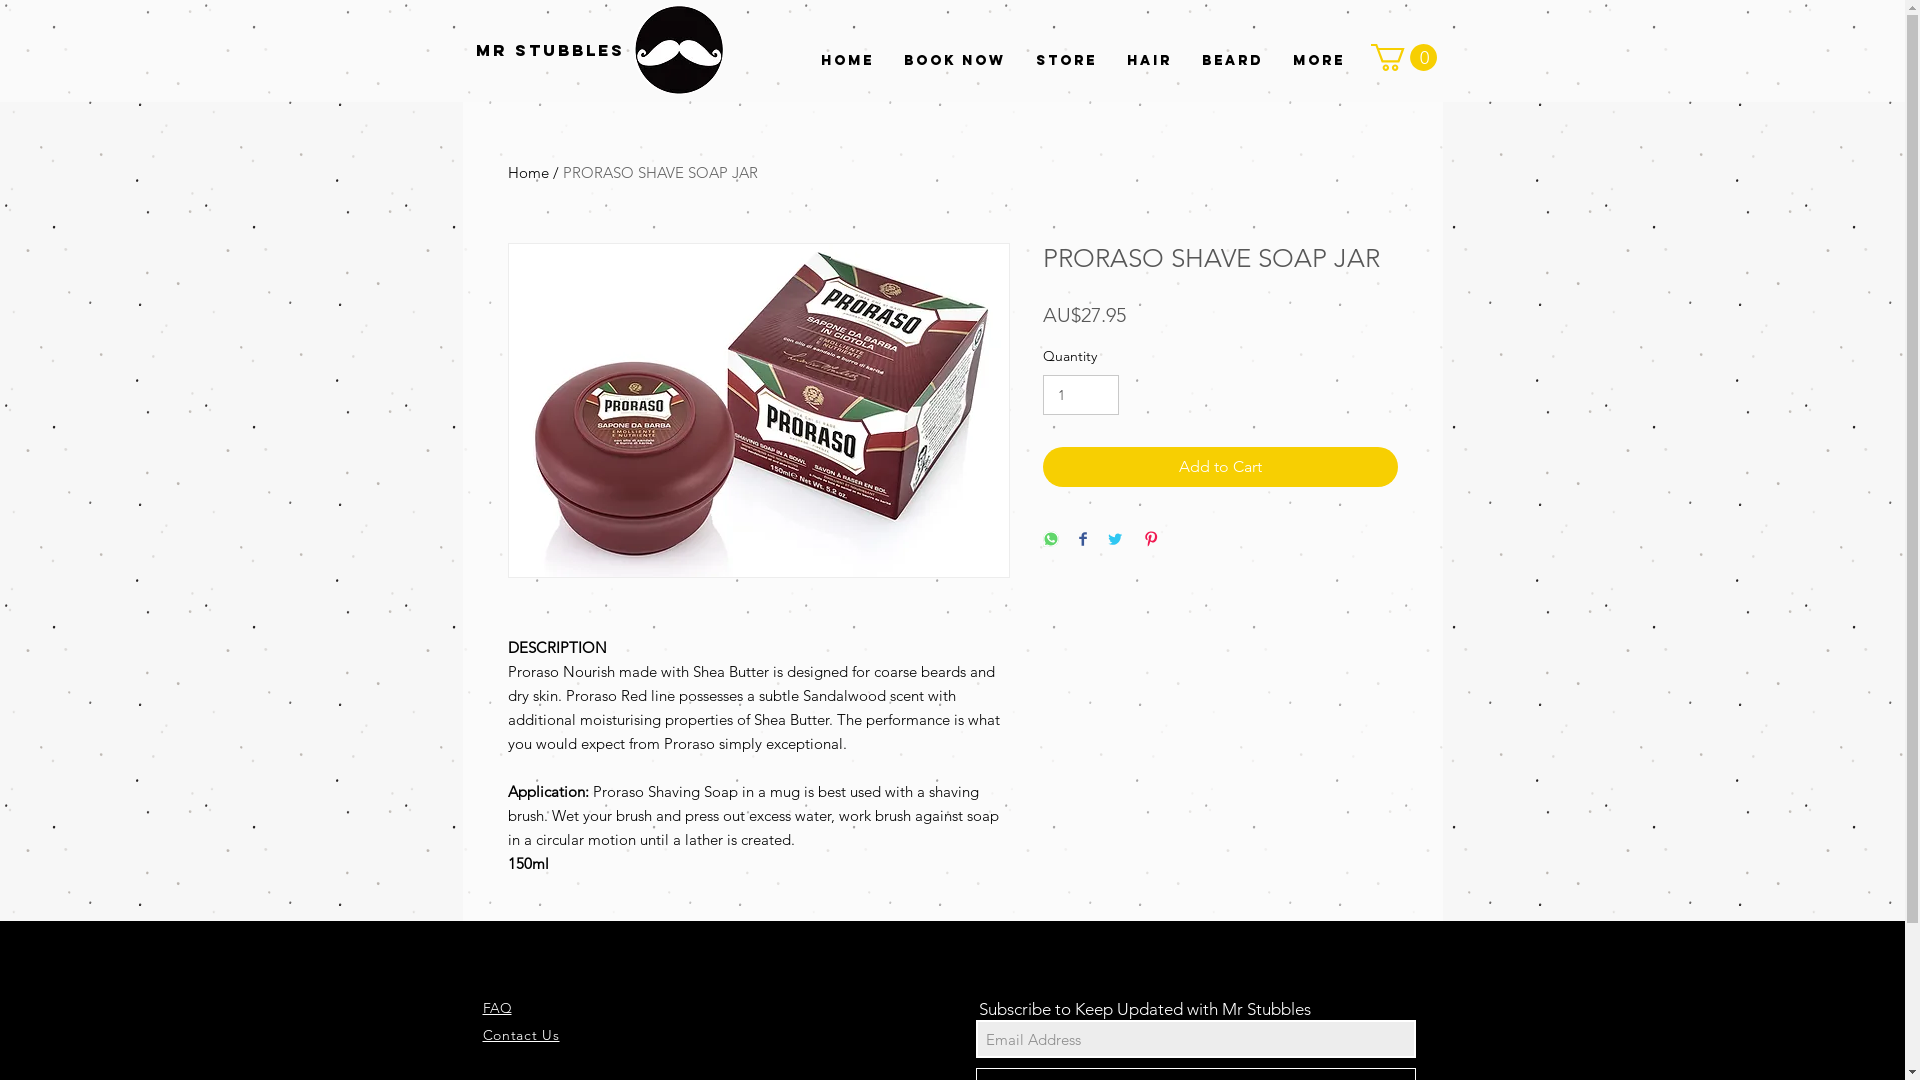 The width and height of the screenshot is (1920, 1080). Describe the element at coordinates (1232, 60) in the screenshot. I see `BEARD` at that location.